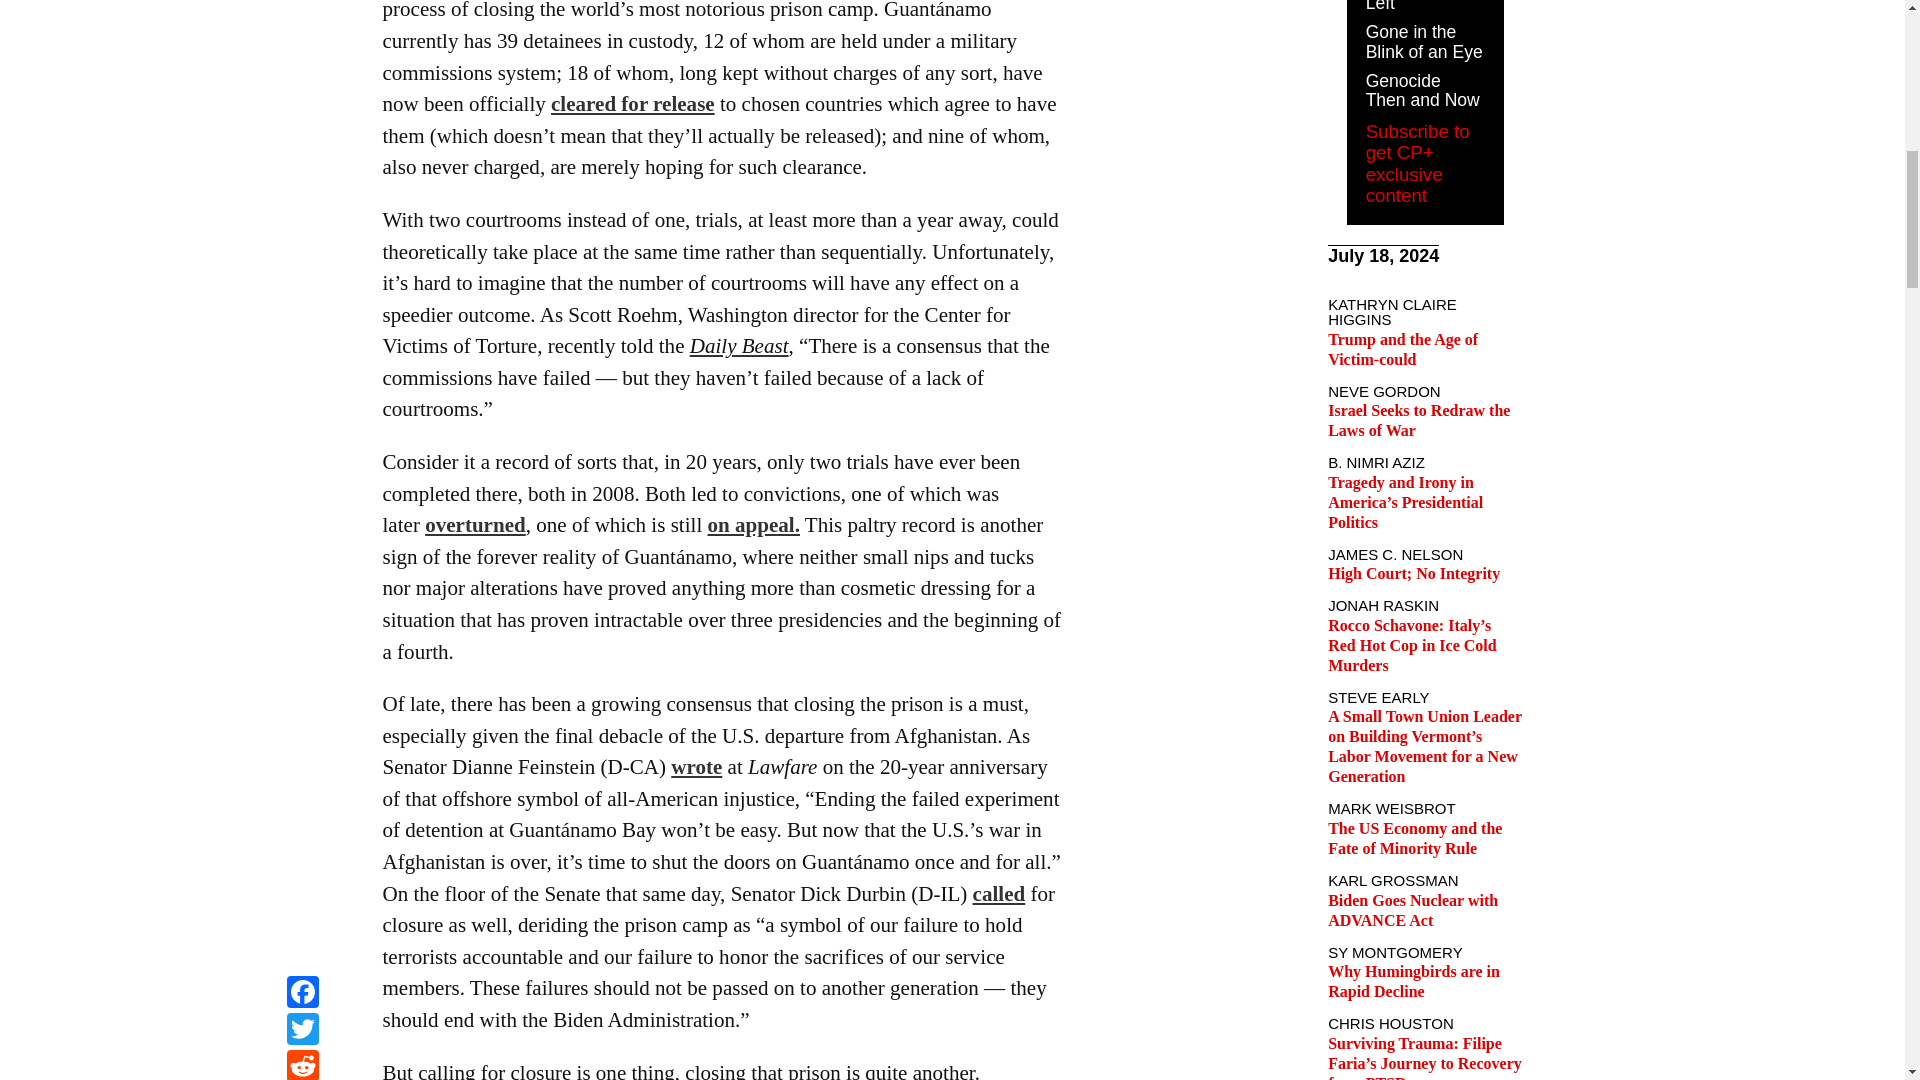 The width and height of the screenshot is (1920, 1080). What do you see at coordinates (302, 25) in the screenshot?
I see `Email` at bounding box center [302, 25].